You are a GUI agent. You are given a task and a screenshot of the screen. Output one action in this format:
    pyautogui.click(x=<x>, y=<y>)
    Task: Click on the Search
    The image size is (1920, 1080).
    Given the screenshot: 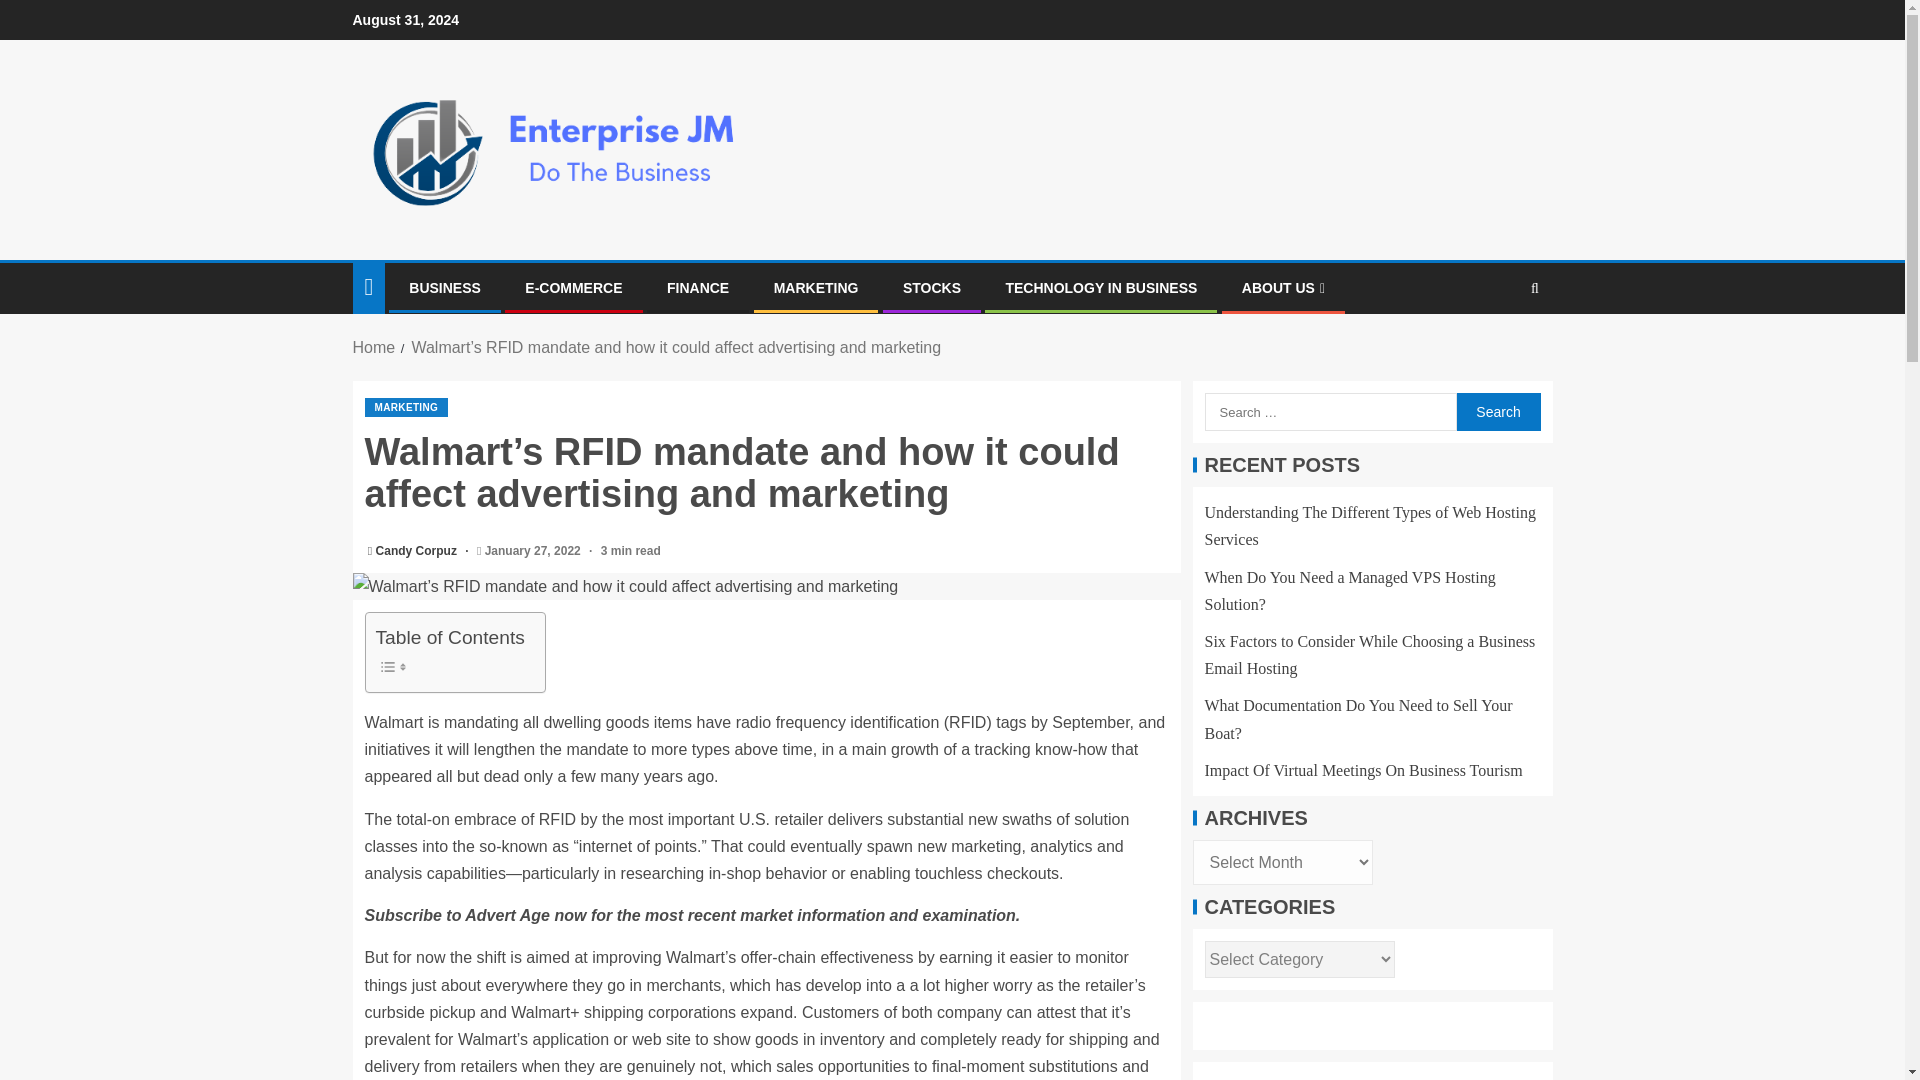 What is the action you would take?
    pyautogui.click(x=1496, y=350)
    